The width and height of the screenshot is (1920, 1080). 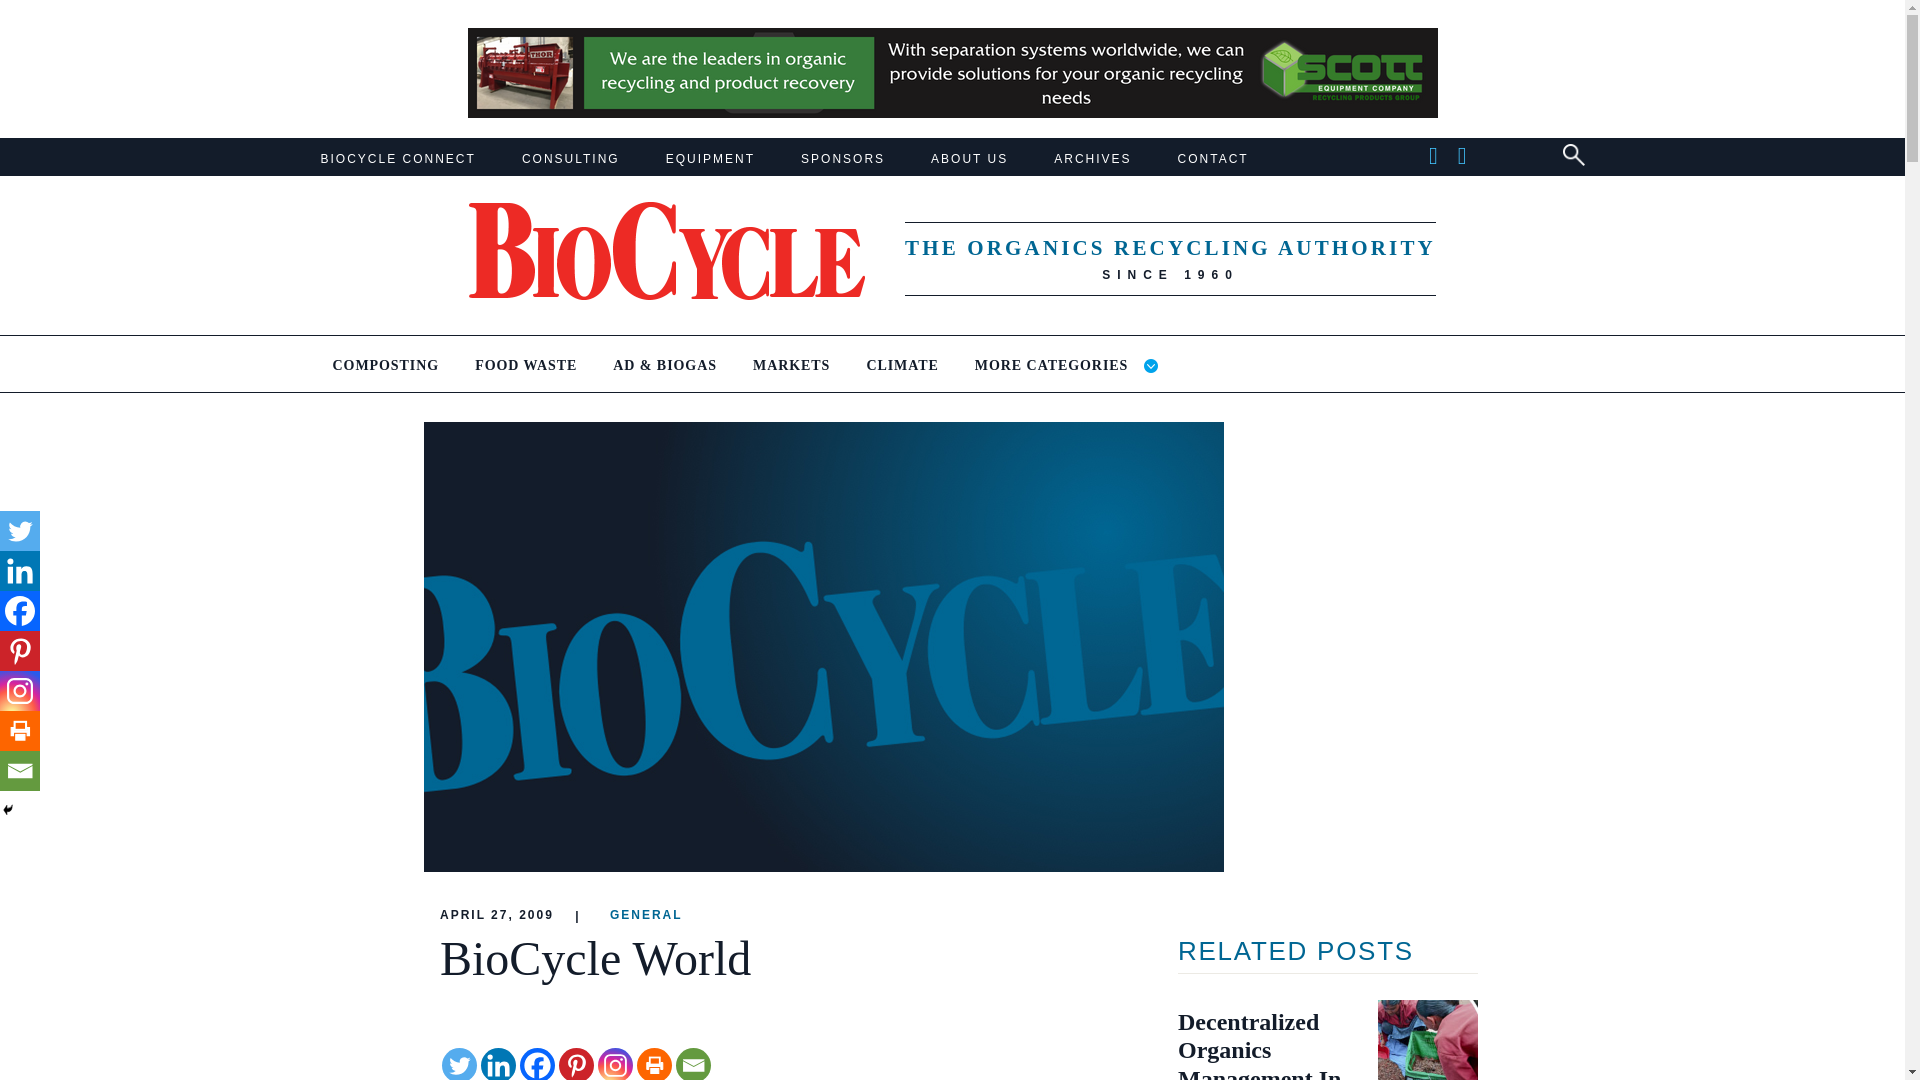 What do you see at coordinates (842, 159) in the screenshot?
I see `SPONSORS` at bounding box center [842, 159].